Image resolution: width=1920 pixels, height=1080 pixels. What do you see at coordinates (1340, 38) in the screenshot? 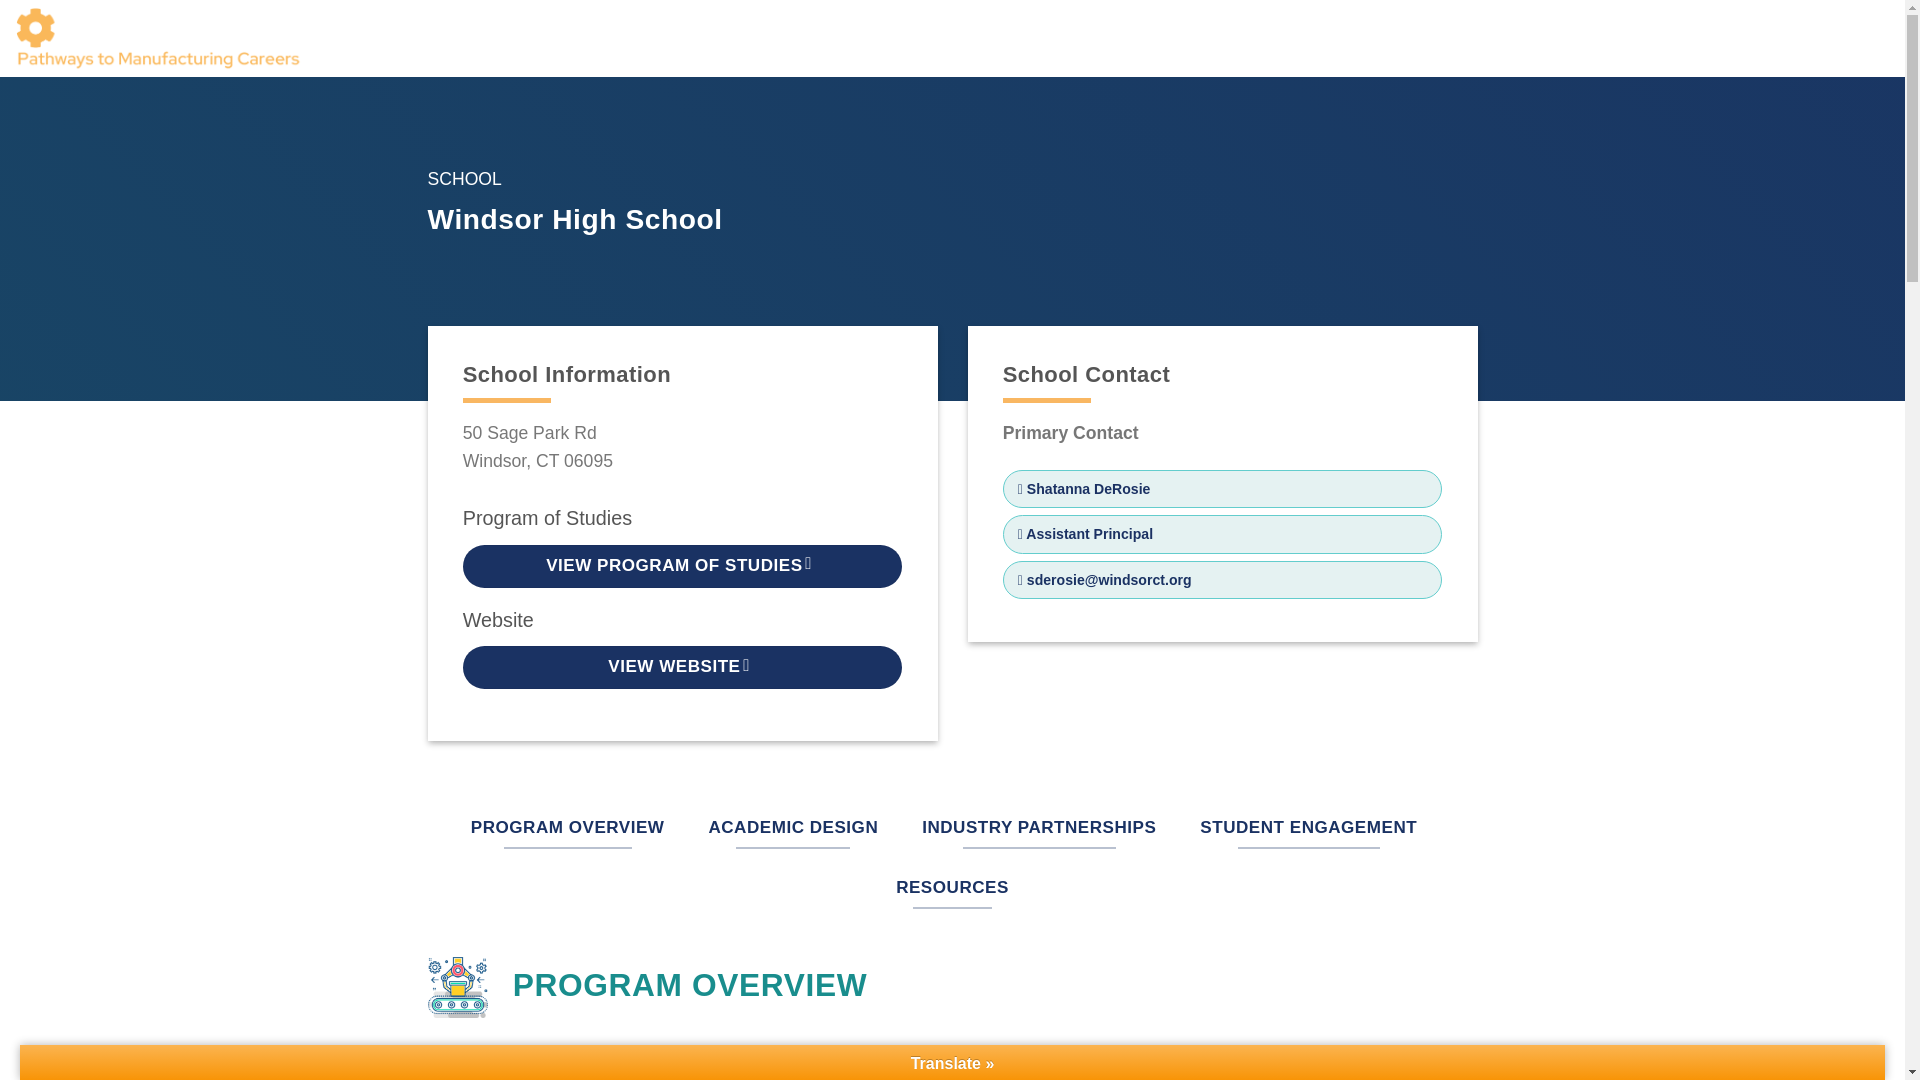
I see `Companies` at bounding box center [1340, 38].